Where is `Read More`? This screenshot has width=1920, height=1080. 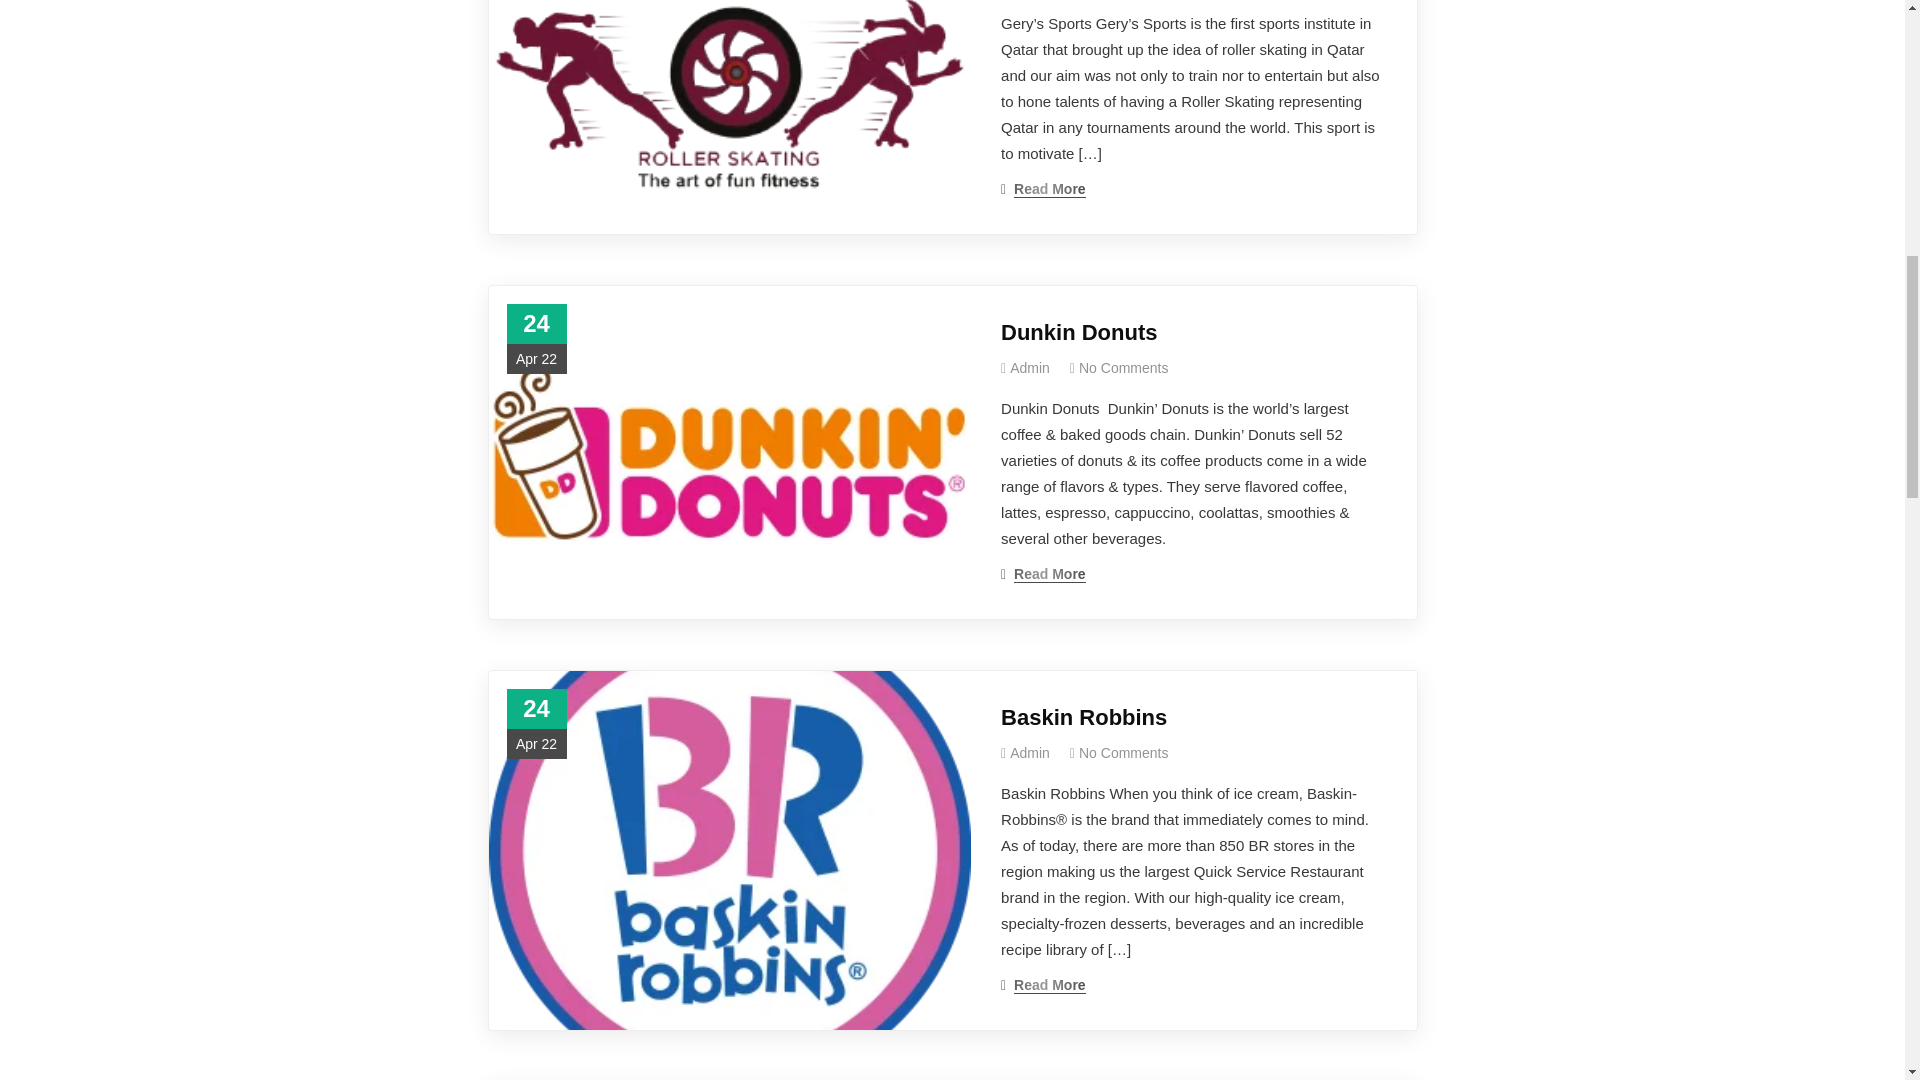 Read More is located at coordinates (1043, 188).